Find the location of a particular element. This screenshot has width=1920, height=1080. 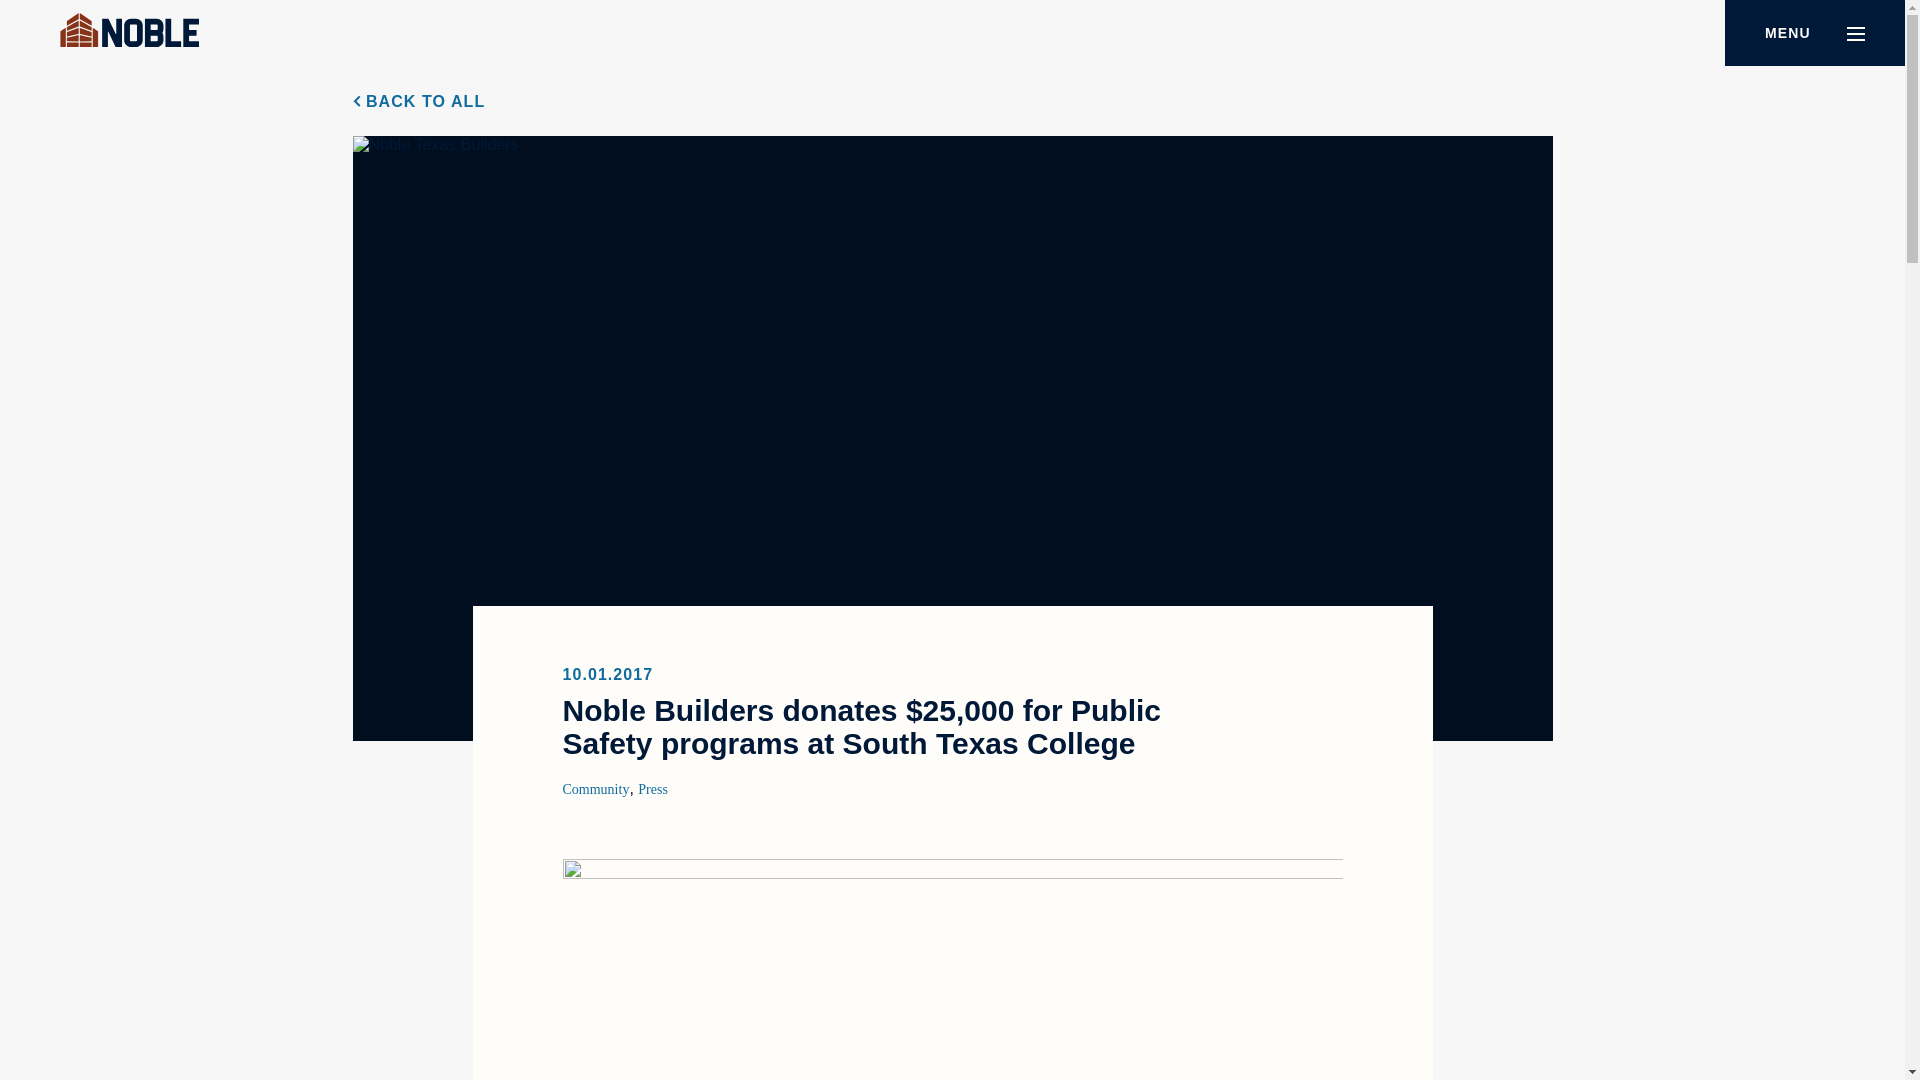

Go is located at coordinates (1778, 784).